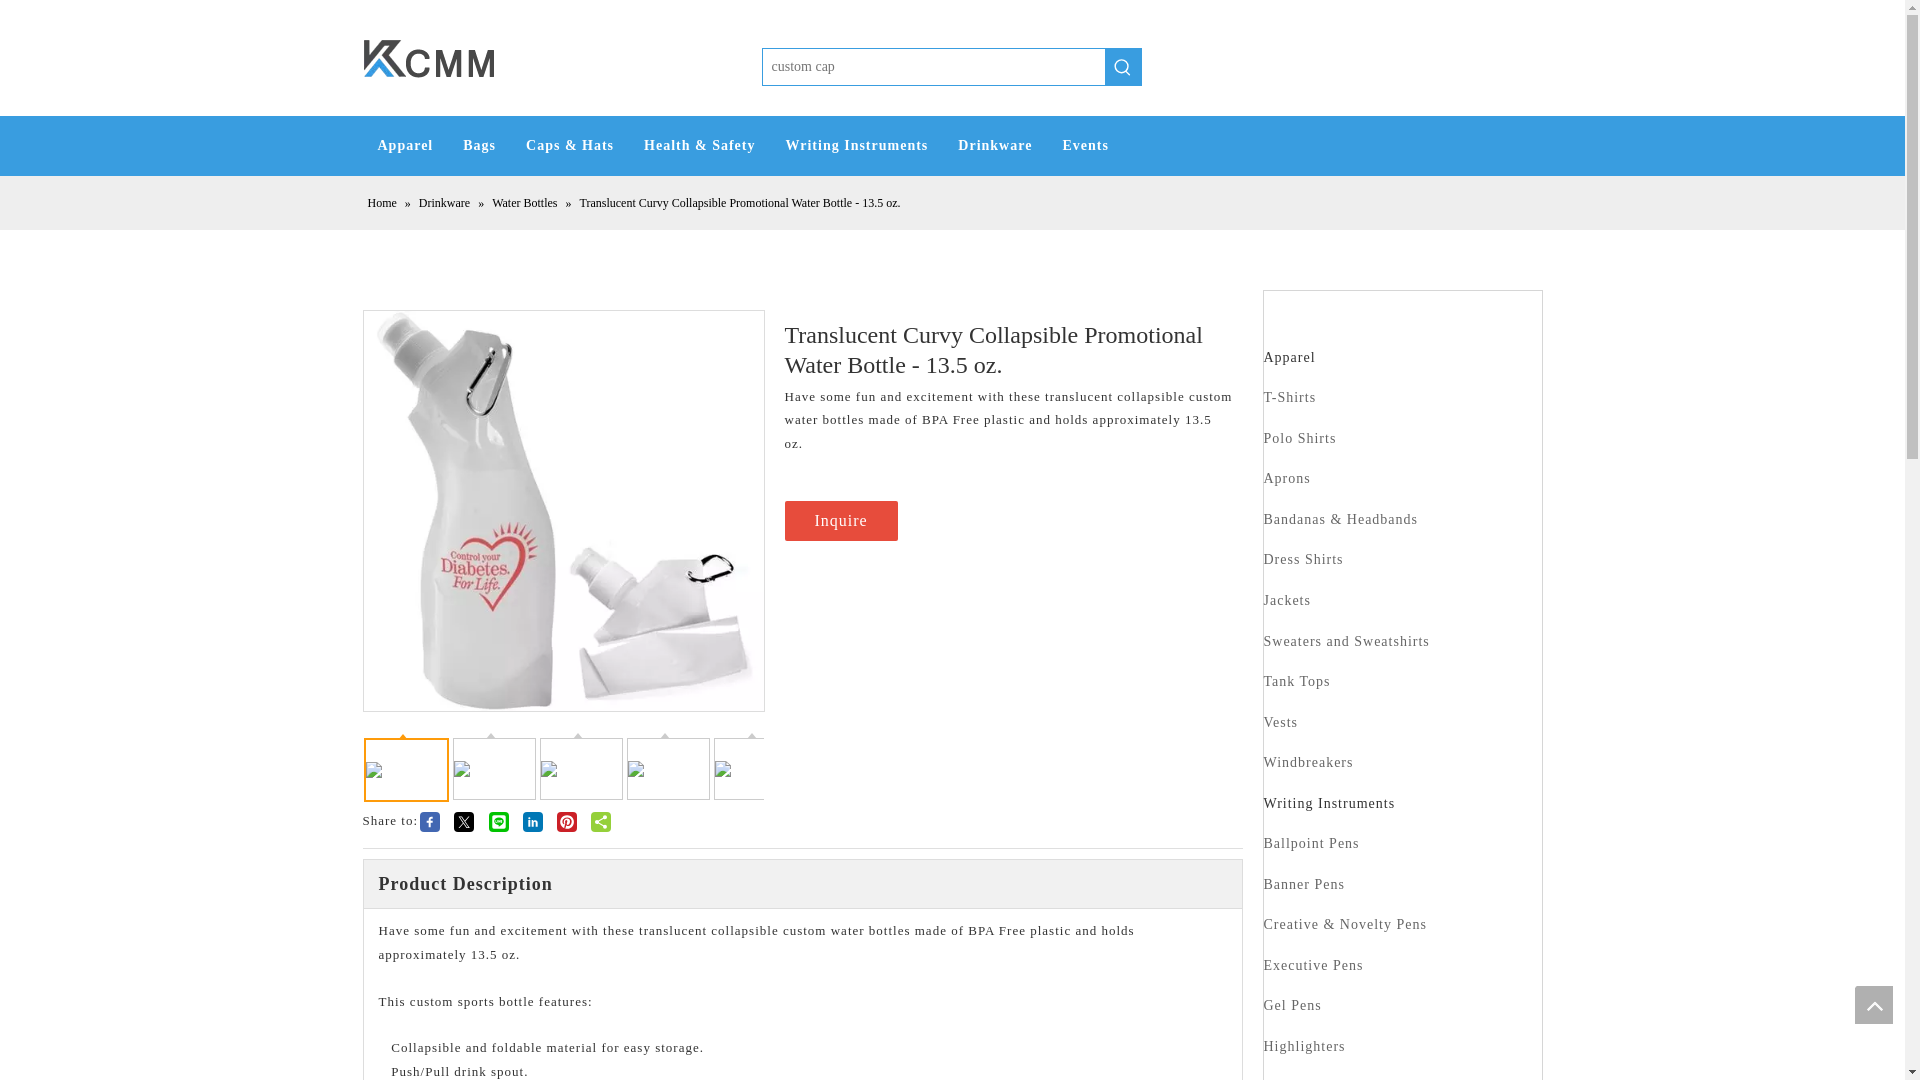  Describe the element at coordinates (1402, 358) in the screenshot. I see `Apparel` at that location.